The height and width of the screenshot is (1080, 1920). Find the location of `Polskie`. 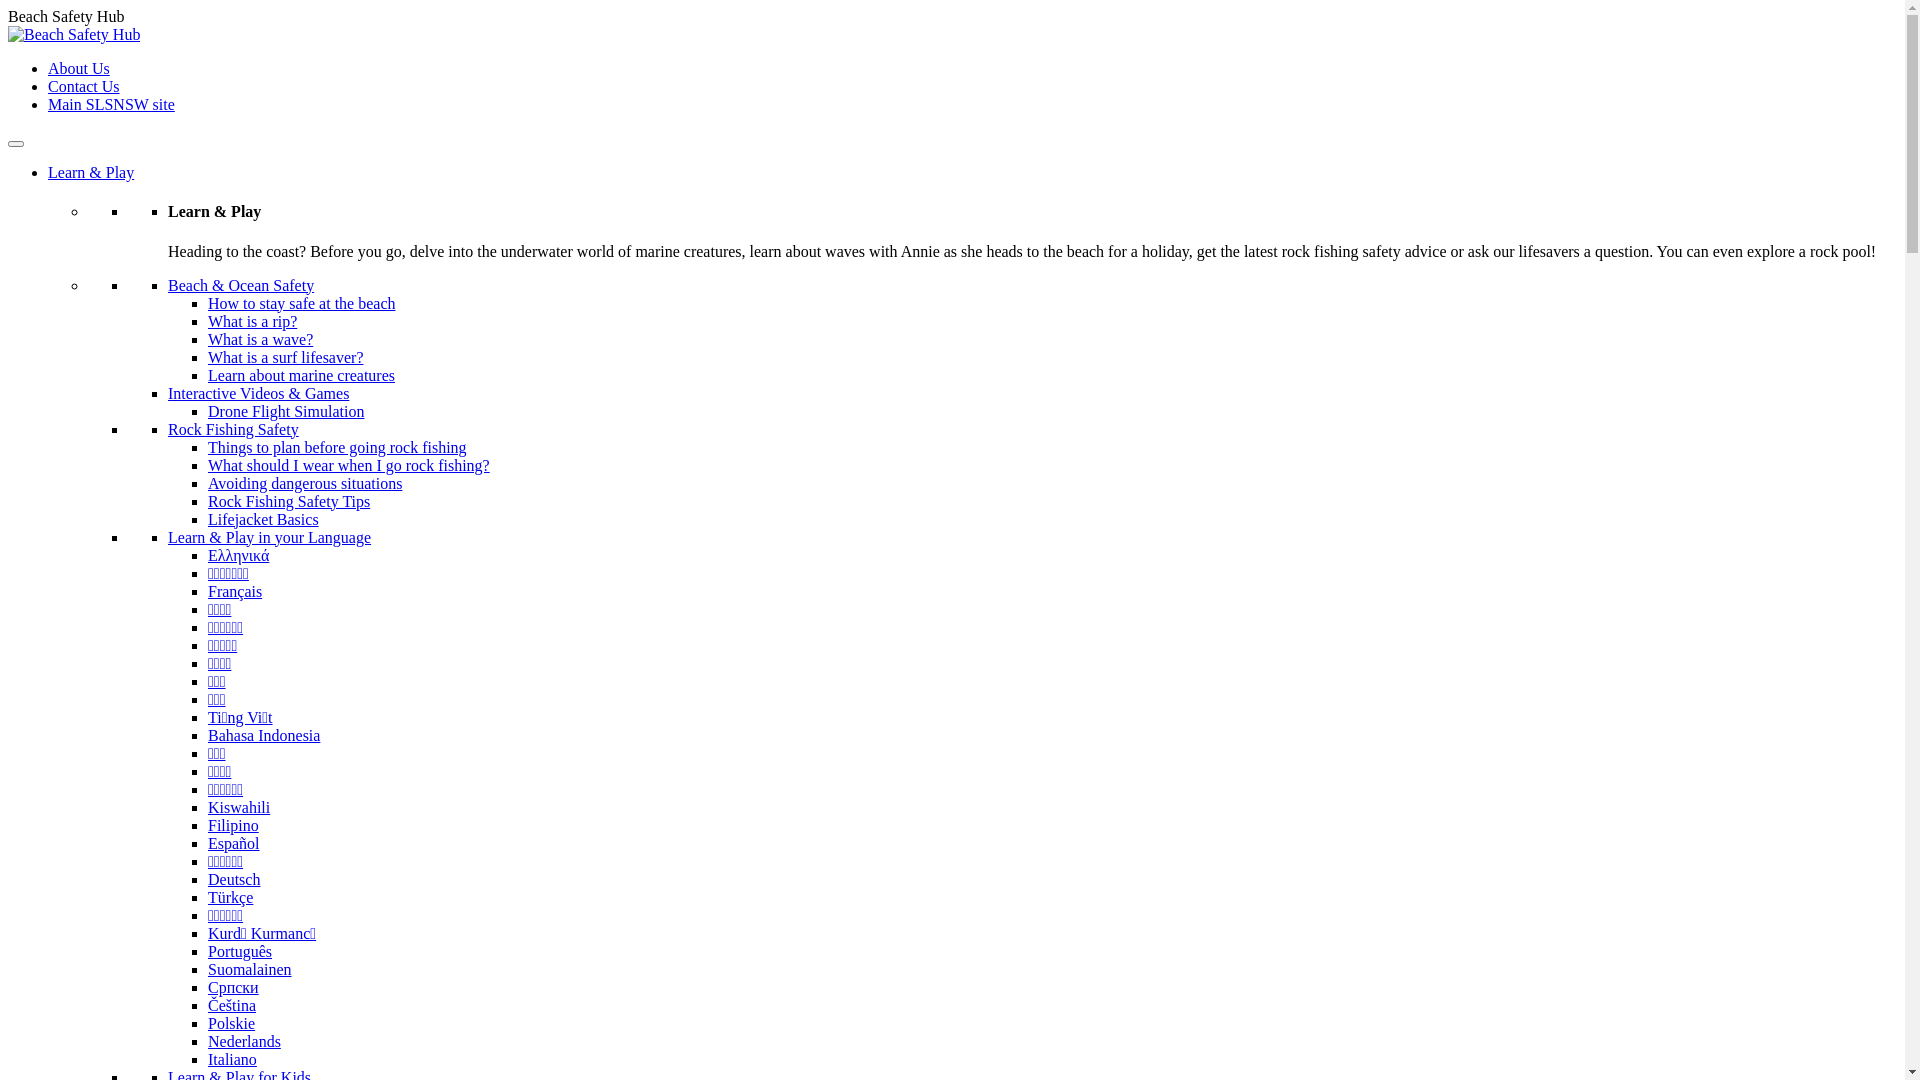

Polskie is located at coordinates (232, 1024).